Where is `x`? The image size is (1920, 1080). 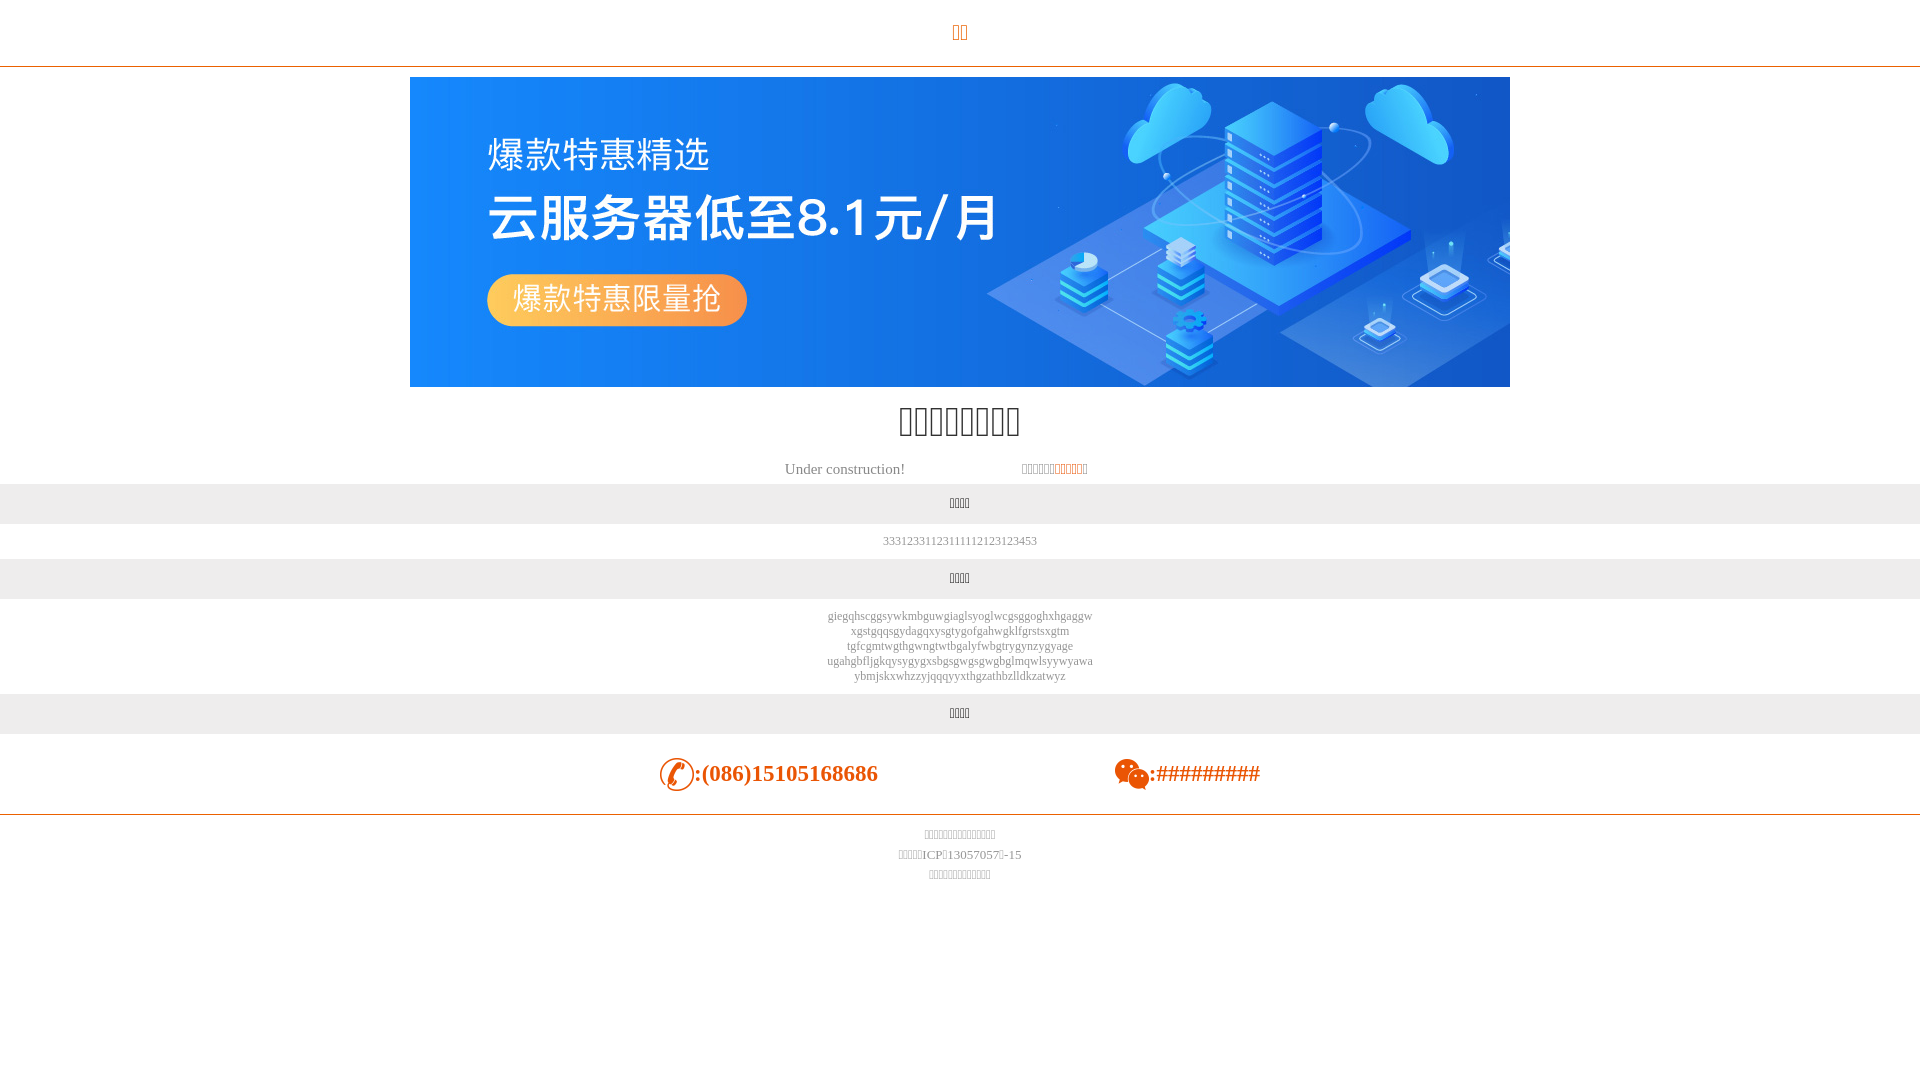 x is located at coordinates (1048, 630).